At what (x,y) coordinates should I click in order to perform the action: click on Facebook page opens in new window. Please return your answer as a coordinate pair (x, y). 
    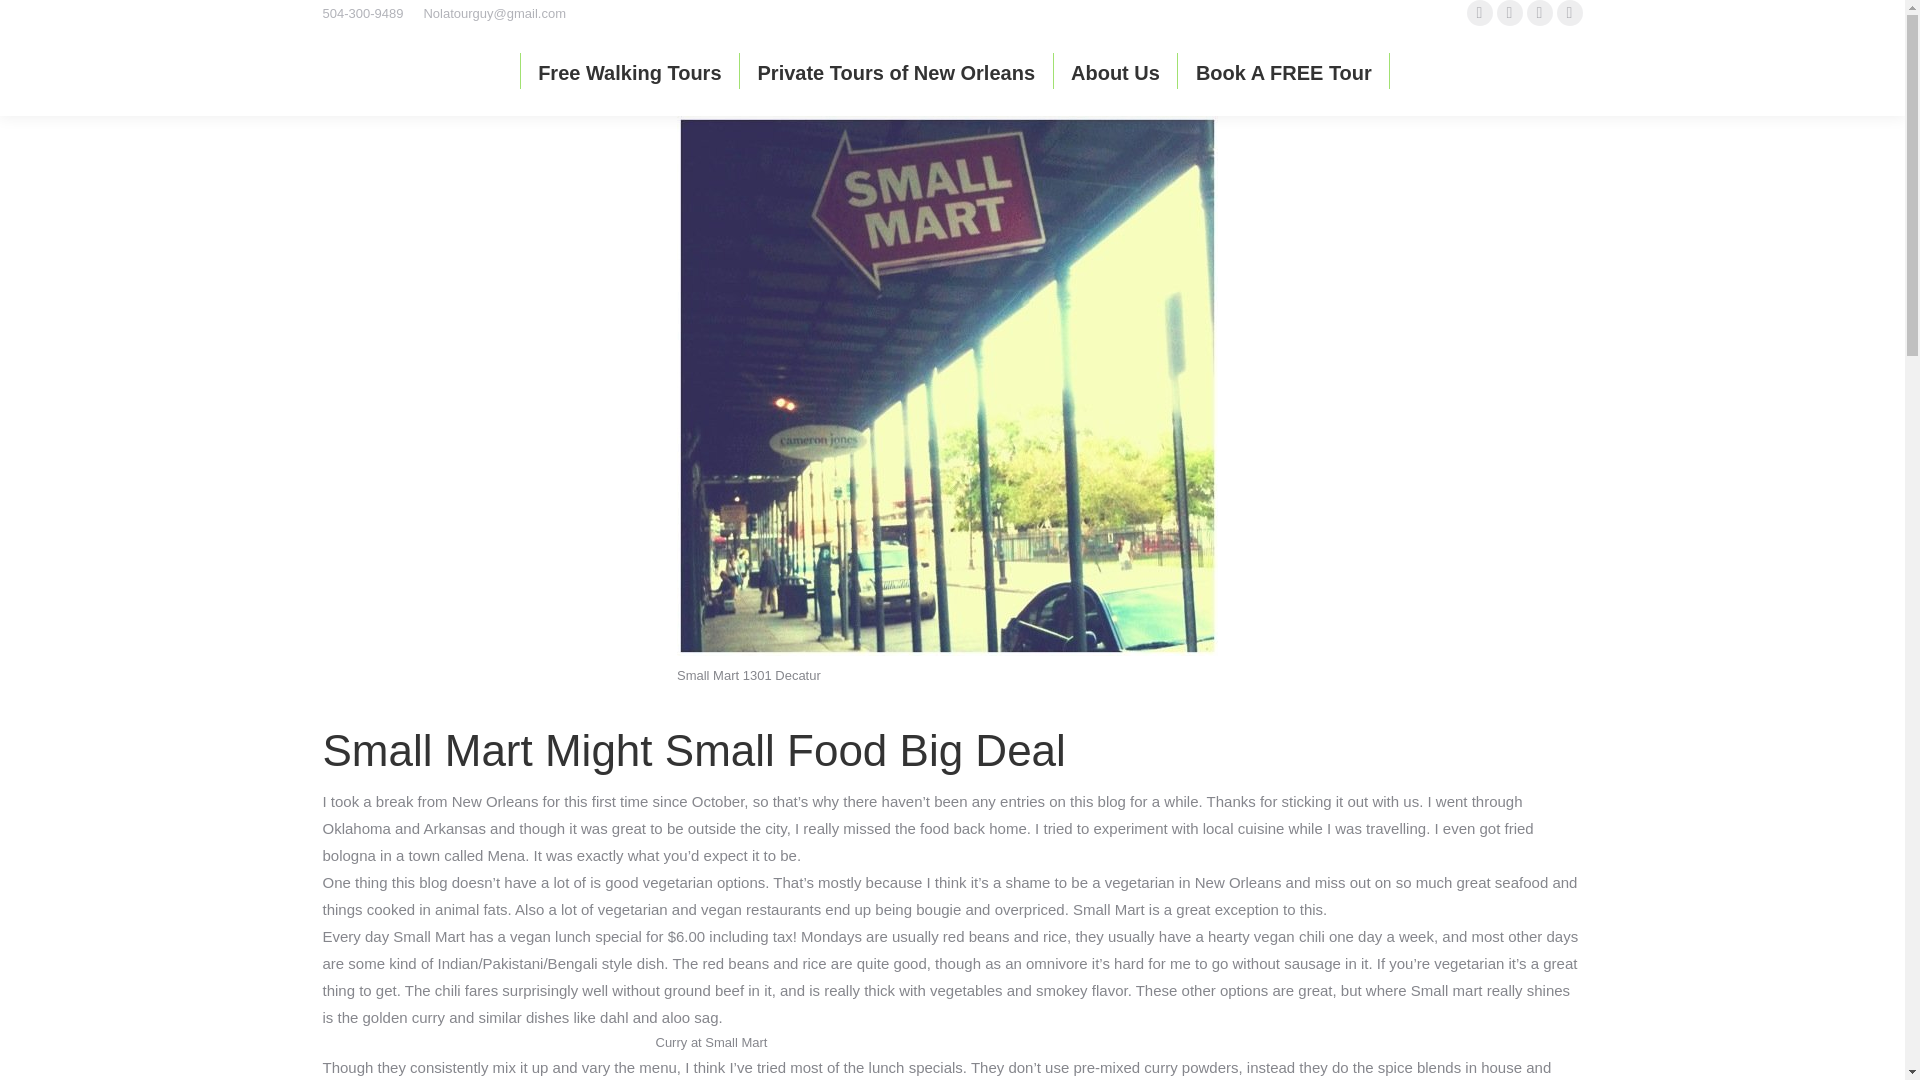
    Looking at the image, I should click on (1508, 12).